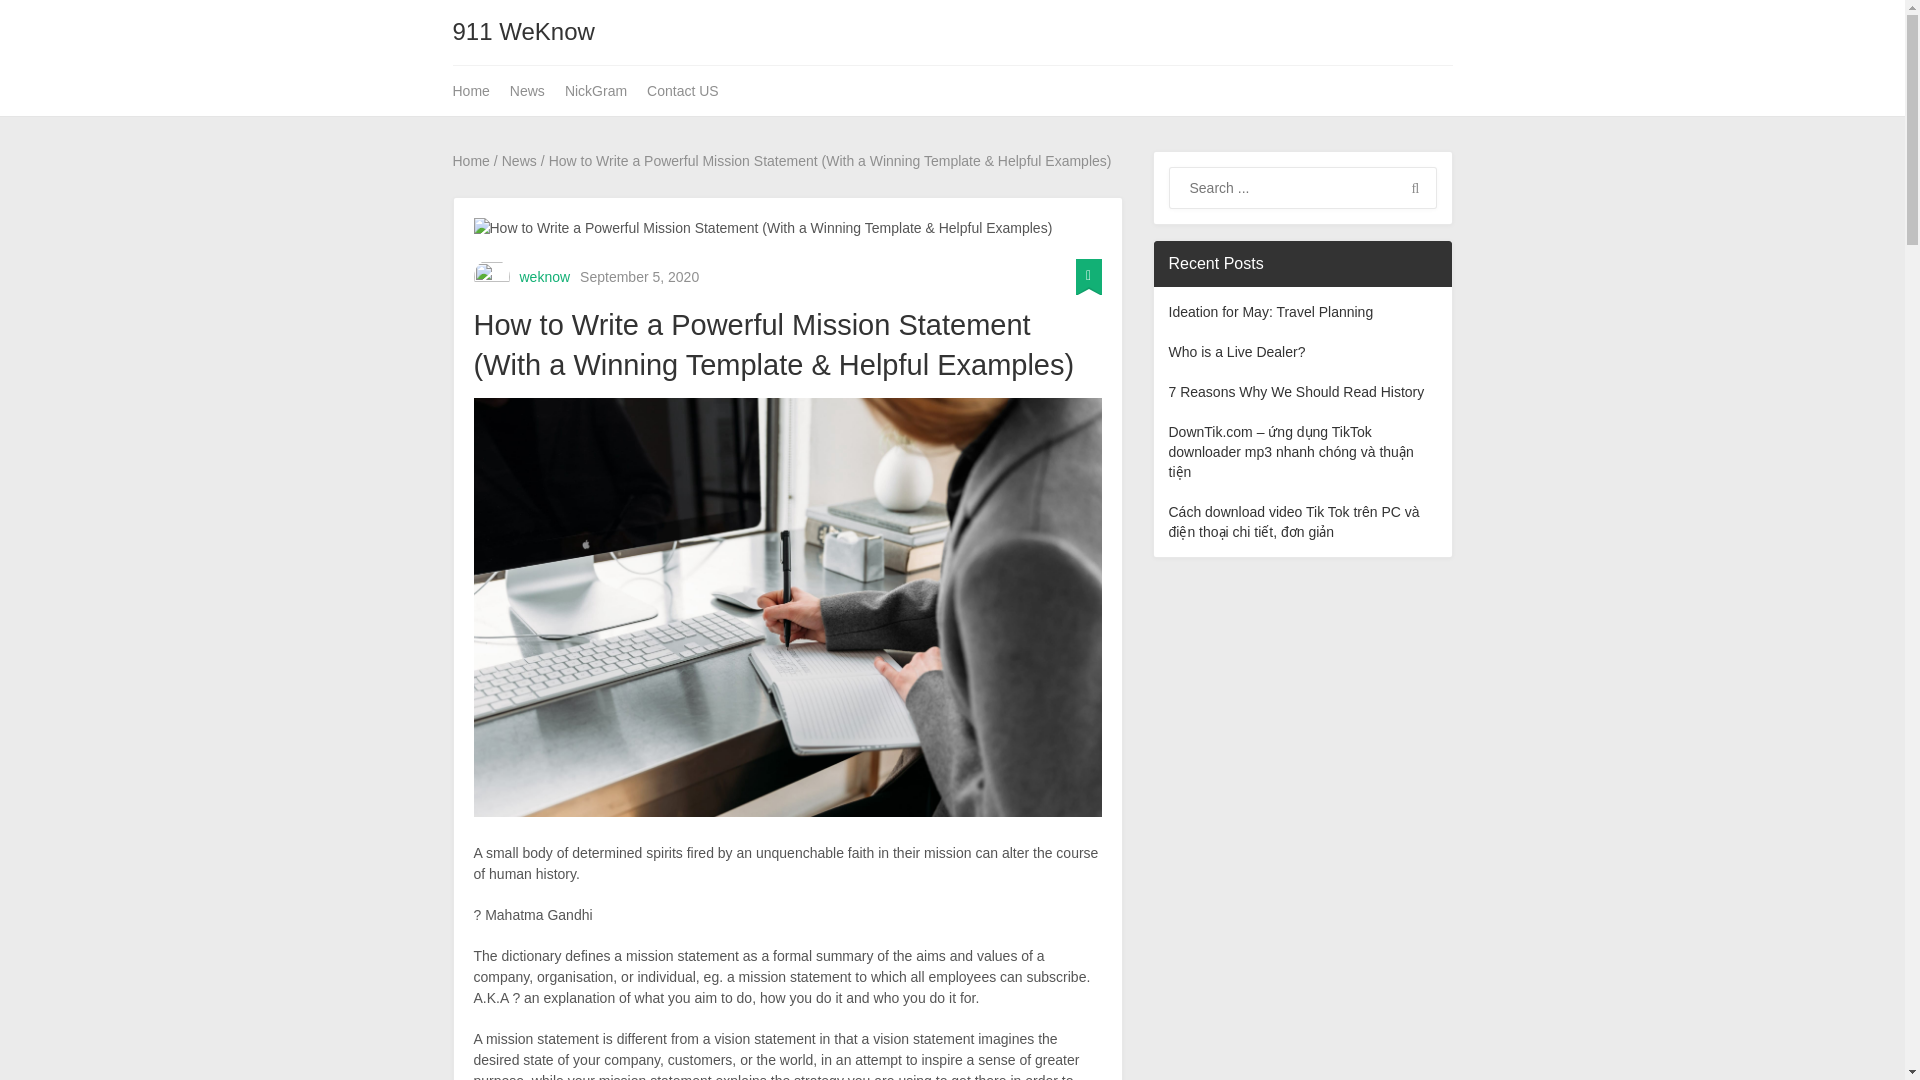  I want to click on Home, so click(470, 160).